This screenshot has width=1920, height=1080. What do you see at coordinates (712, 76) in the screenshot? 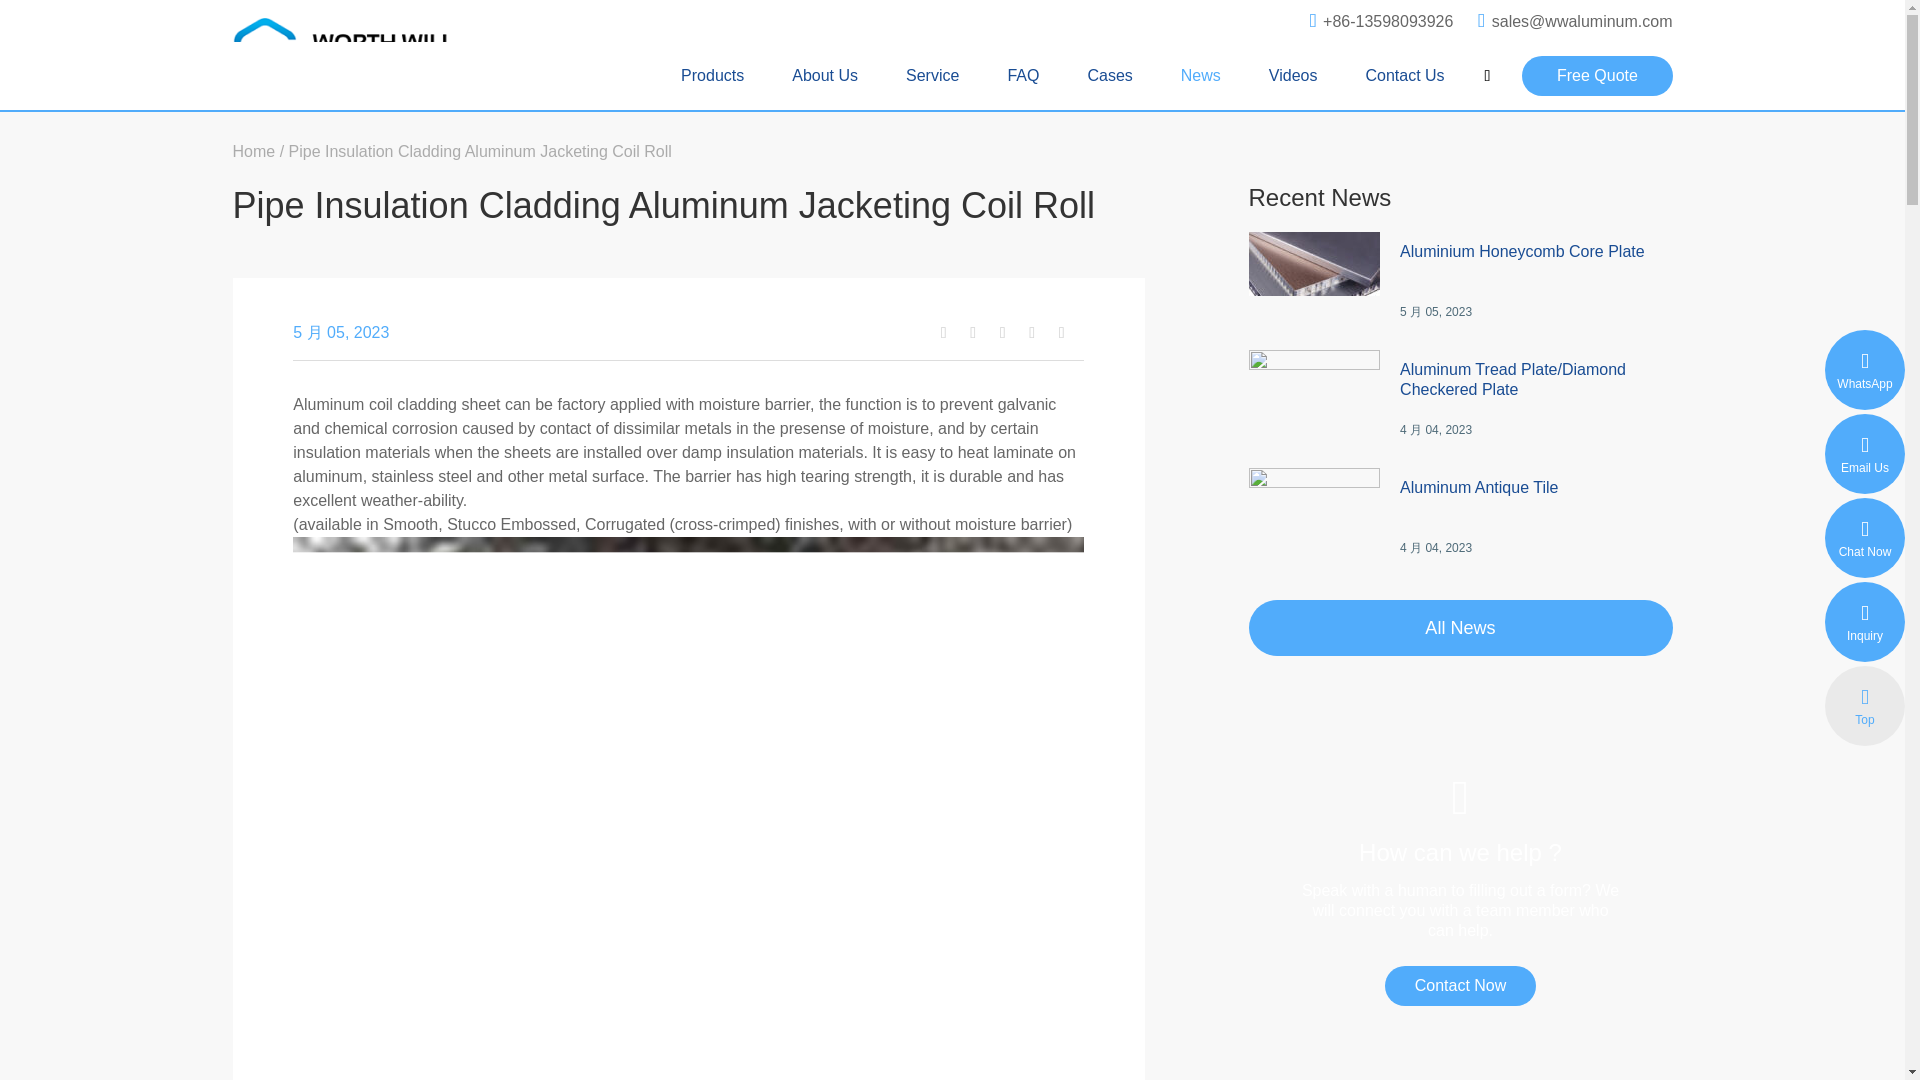
I see `Products` at bounding box center [712, 76].